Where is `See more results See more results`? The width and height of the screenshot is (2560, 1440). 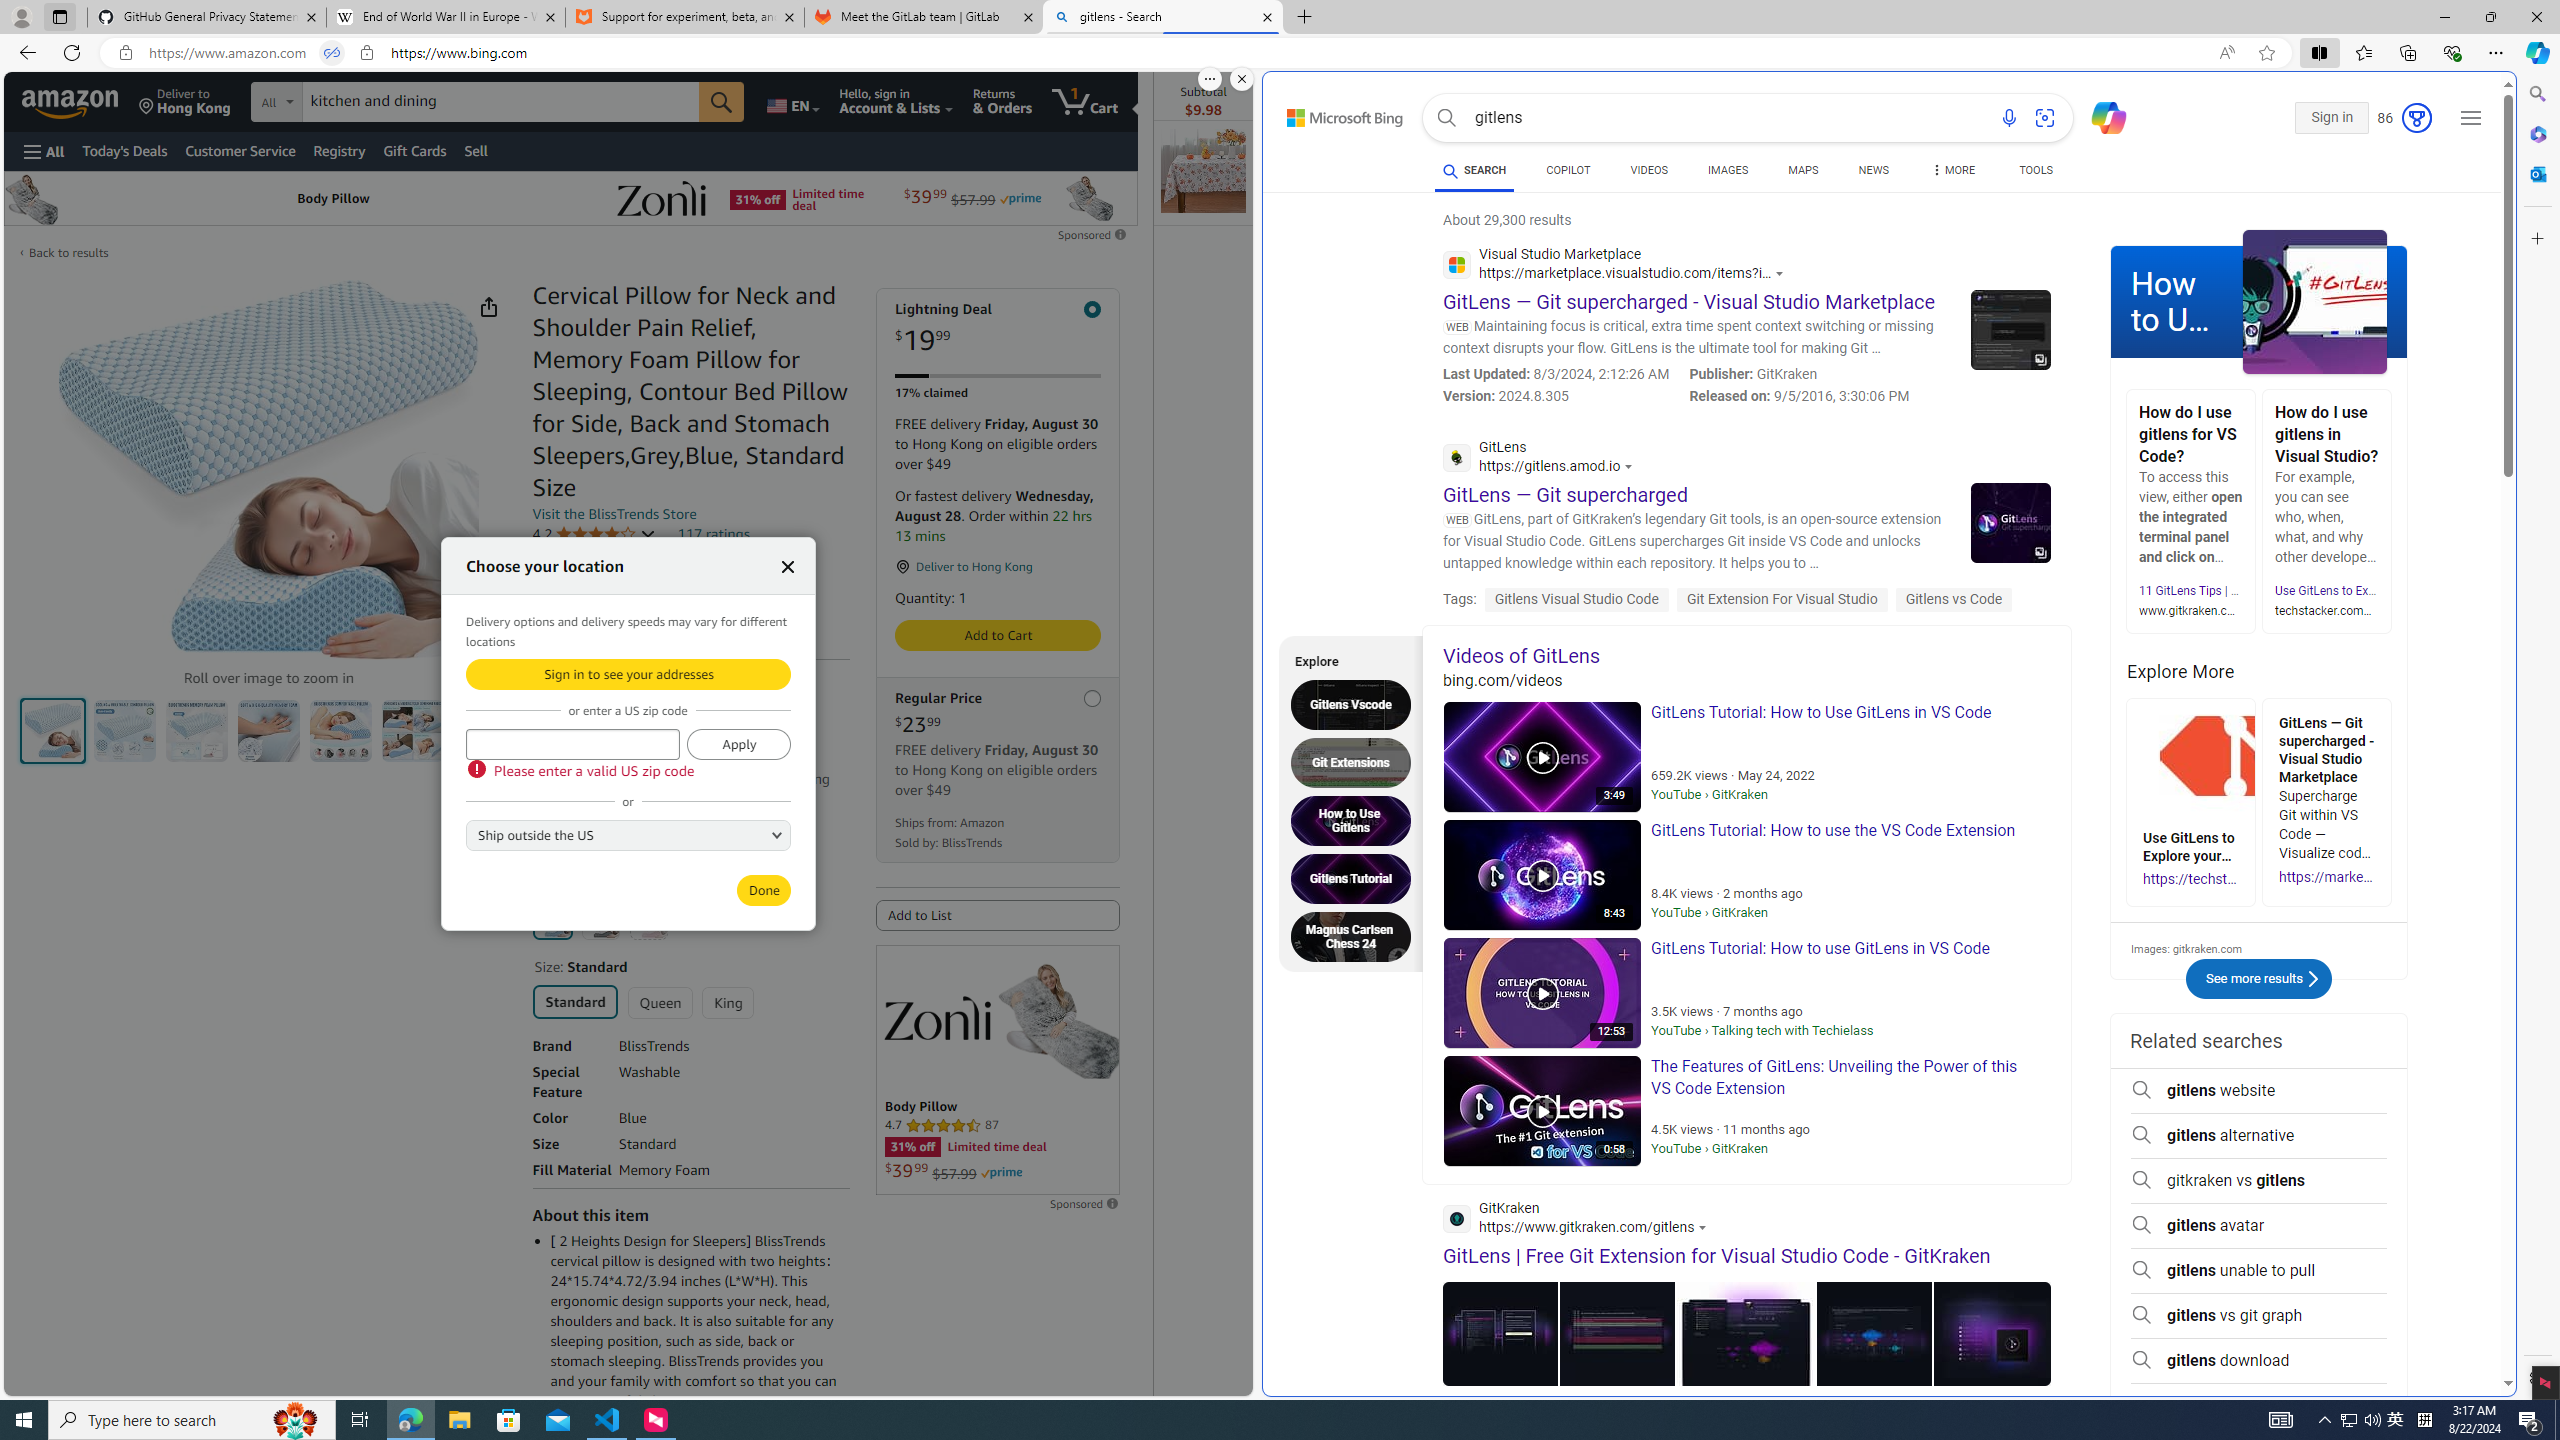
See more results See more results is located at coordinates (2259, 979).